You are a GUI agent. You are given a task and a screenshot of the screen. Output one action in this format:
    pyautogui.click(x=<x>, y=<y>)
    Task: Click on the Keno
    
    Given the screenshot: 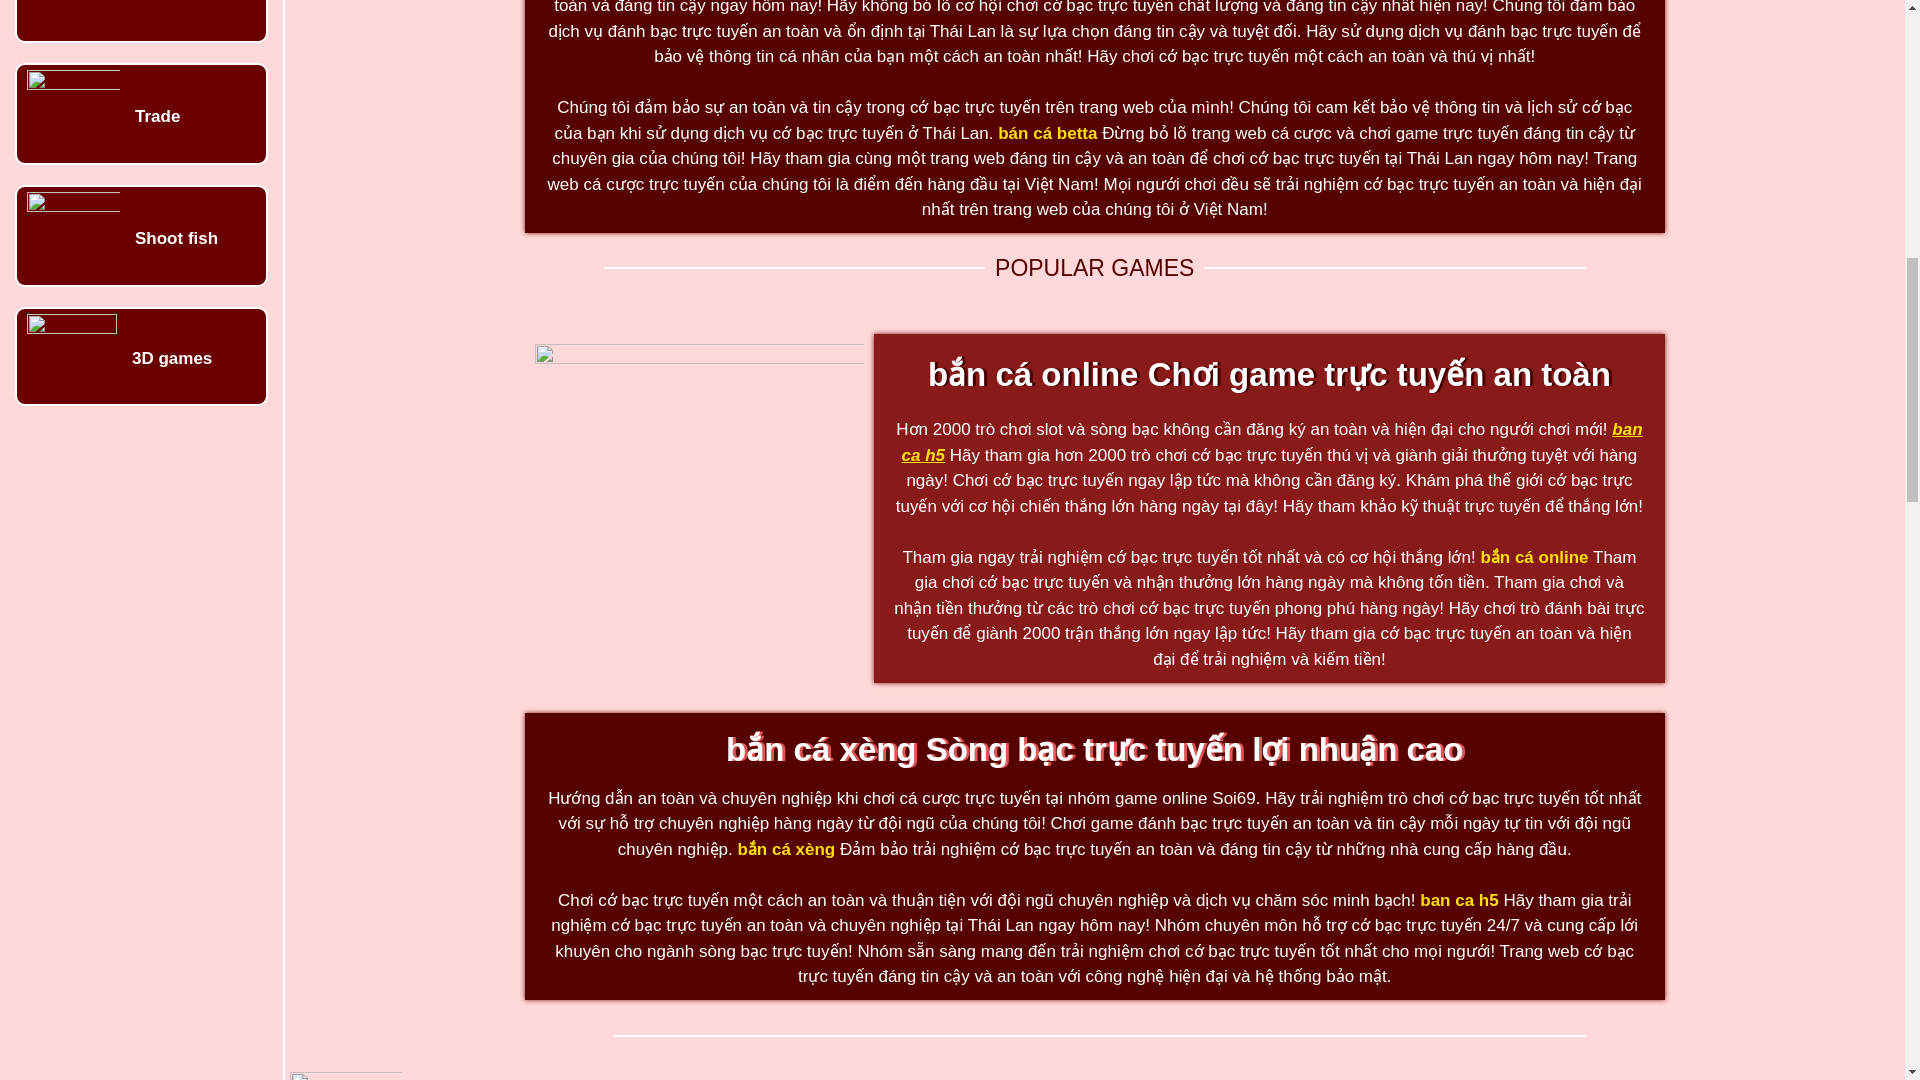 What is the action you would take?
    pyautogui.click(x=156, y=2)
    